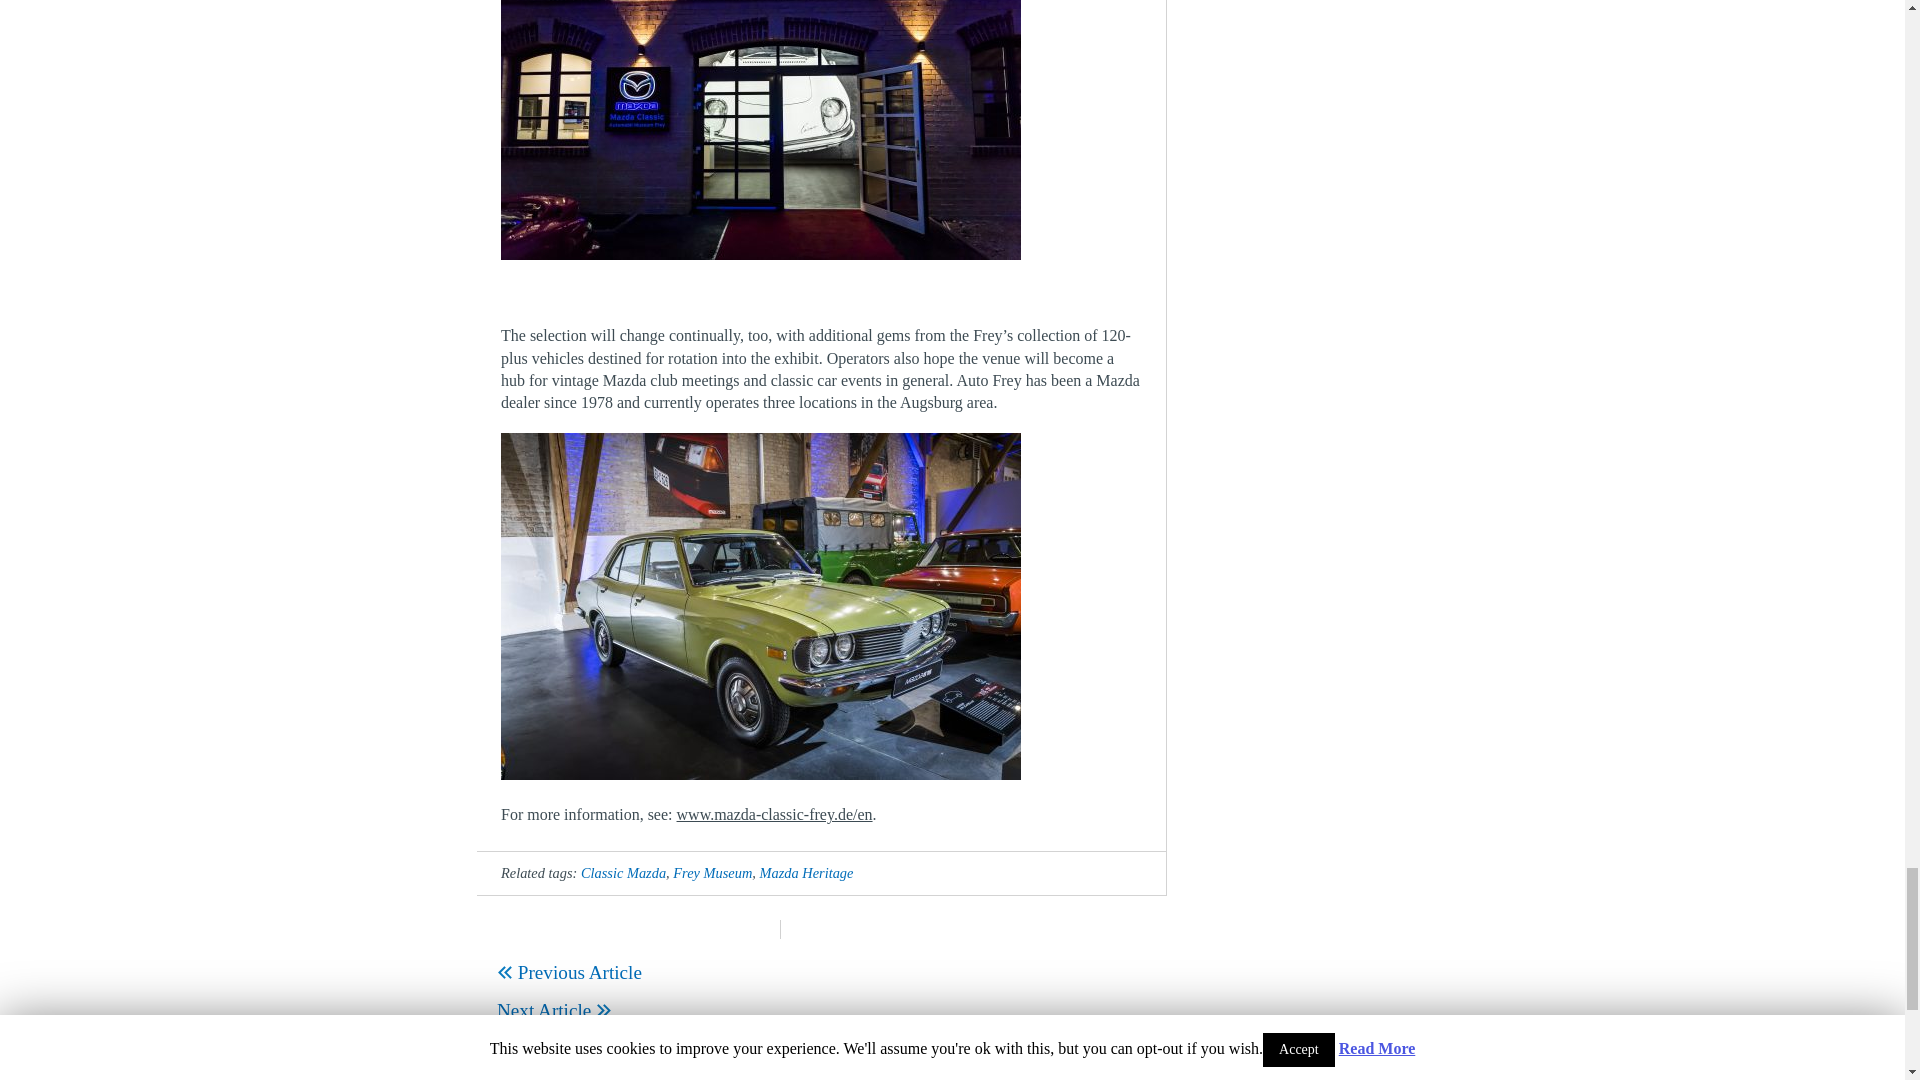 Image resolution: width=1920 pixels, height=1080 pixels. What do you see at coordinates (554, 1010) in the screenshot?
I see `Next Article` at bounding box center [554, 1010].